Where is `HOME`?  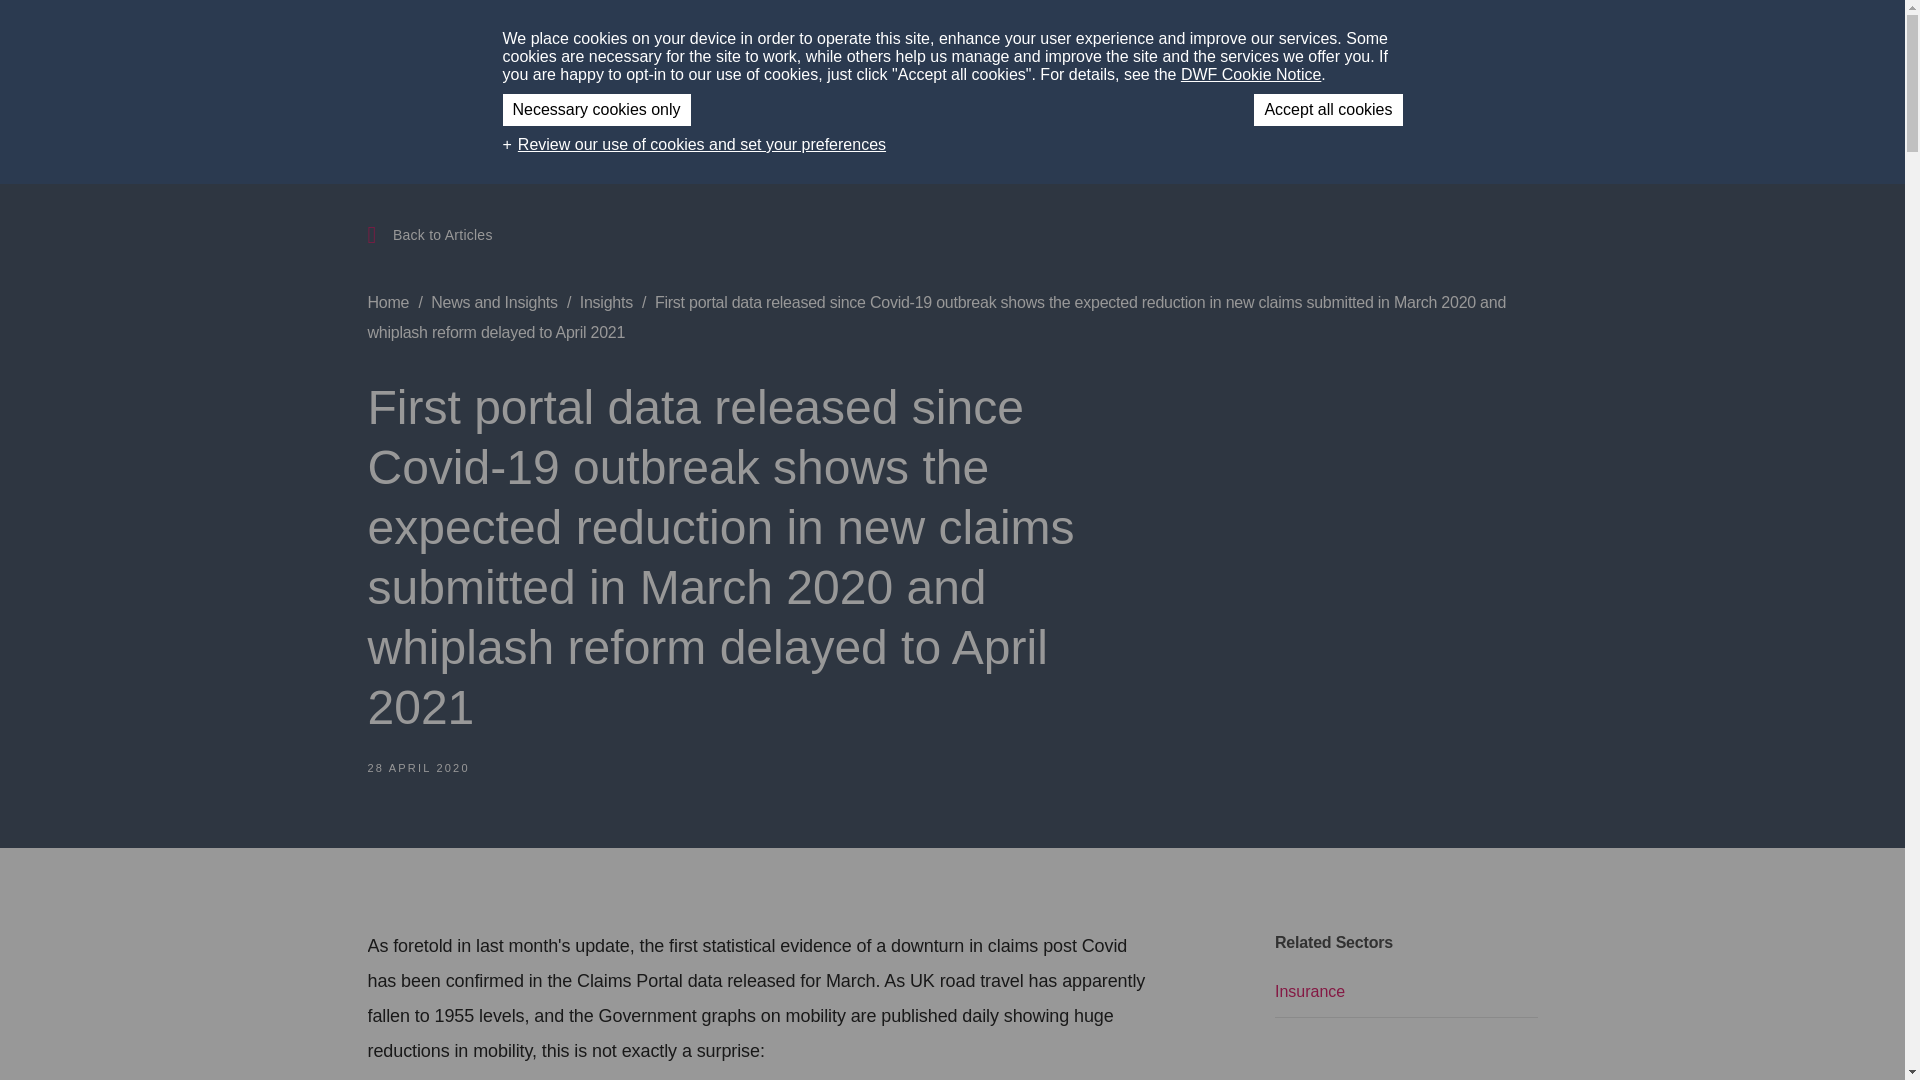
HOME is located at coordinates (886, 40).